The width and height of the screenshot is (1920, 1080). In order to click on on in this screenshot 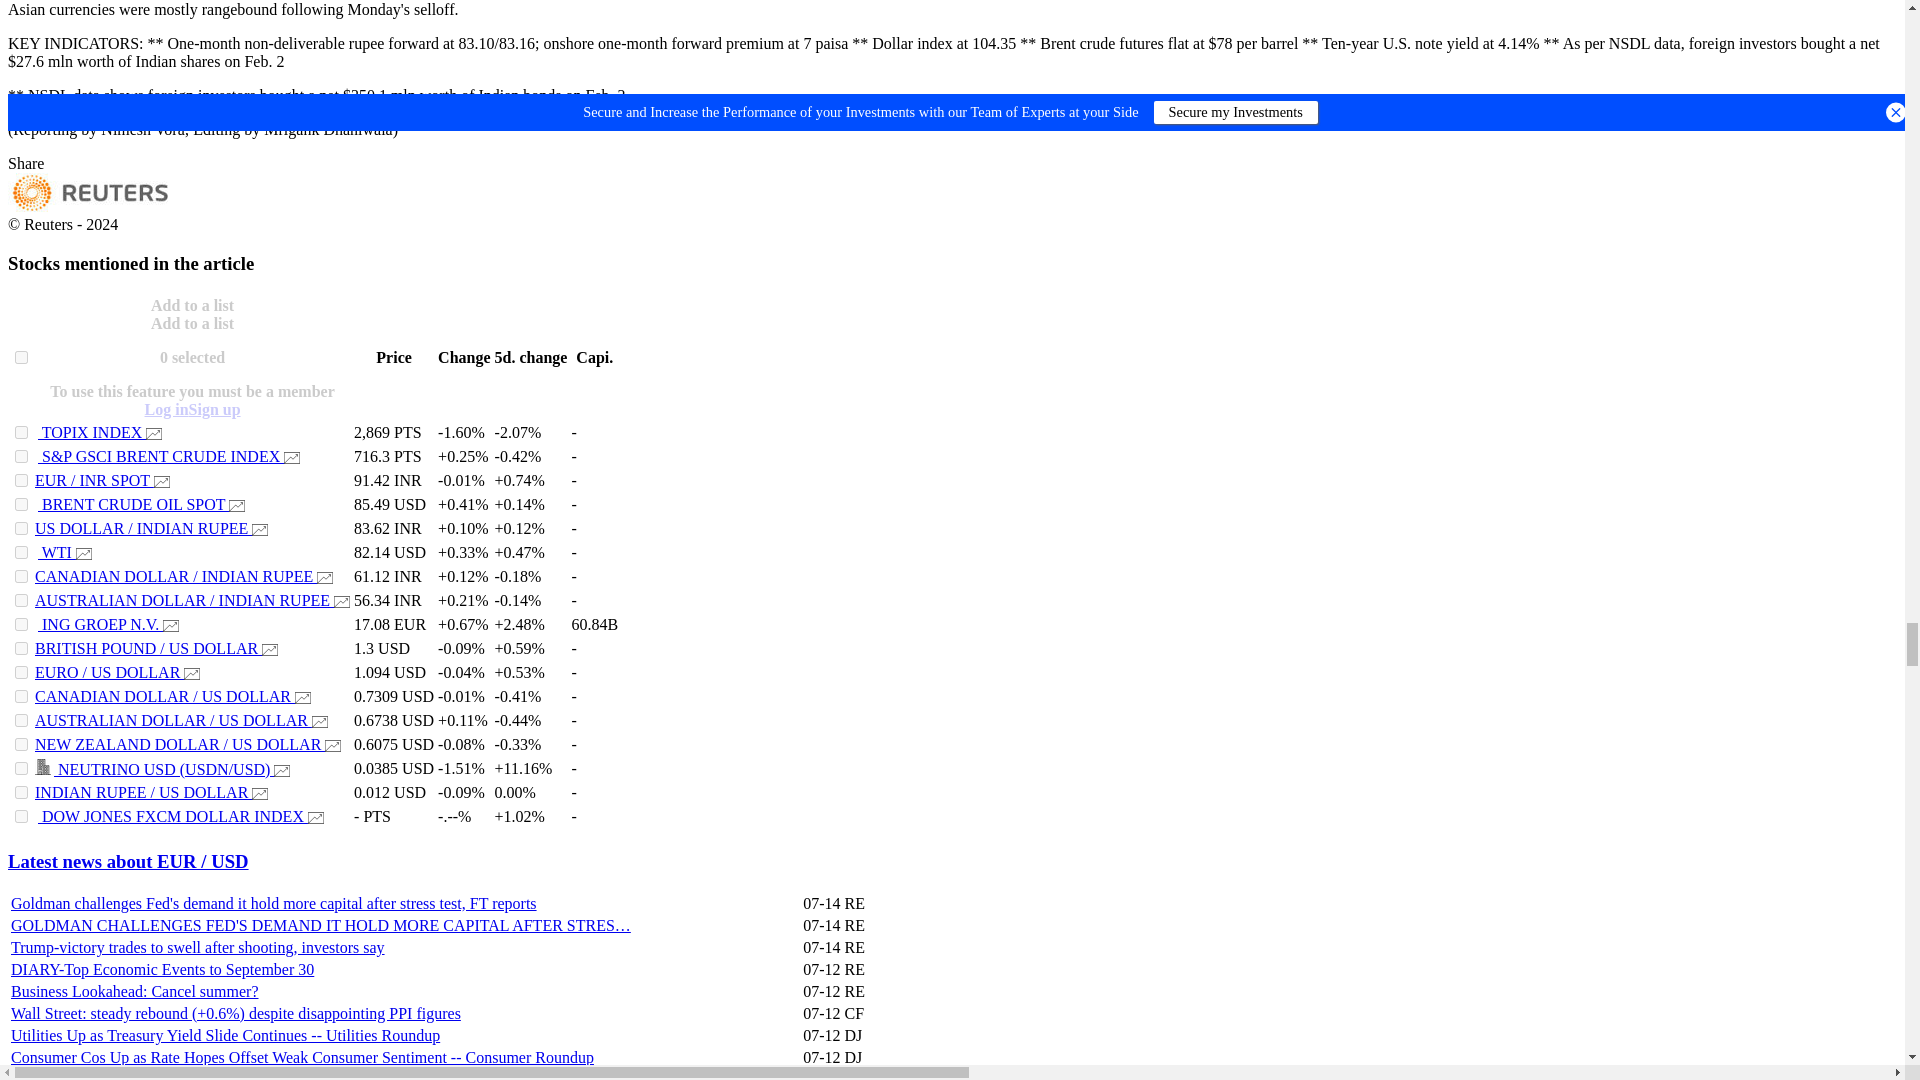, I will do `click(22, 528)`.